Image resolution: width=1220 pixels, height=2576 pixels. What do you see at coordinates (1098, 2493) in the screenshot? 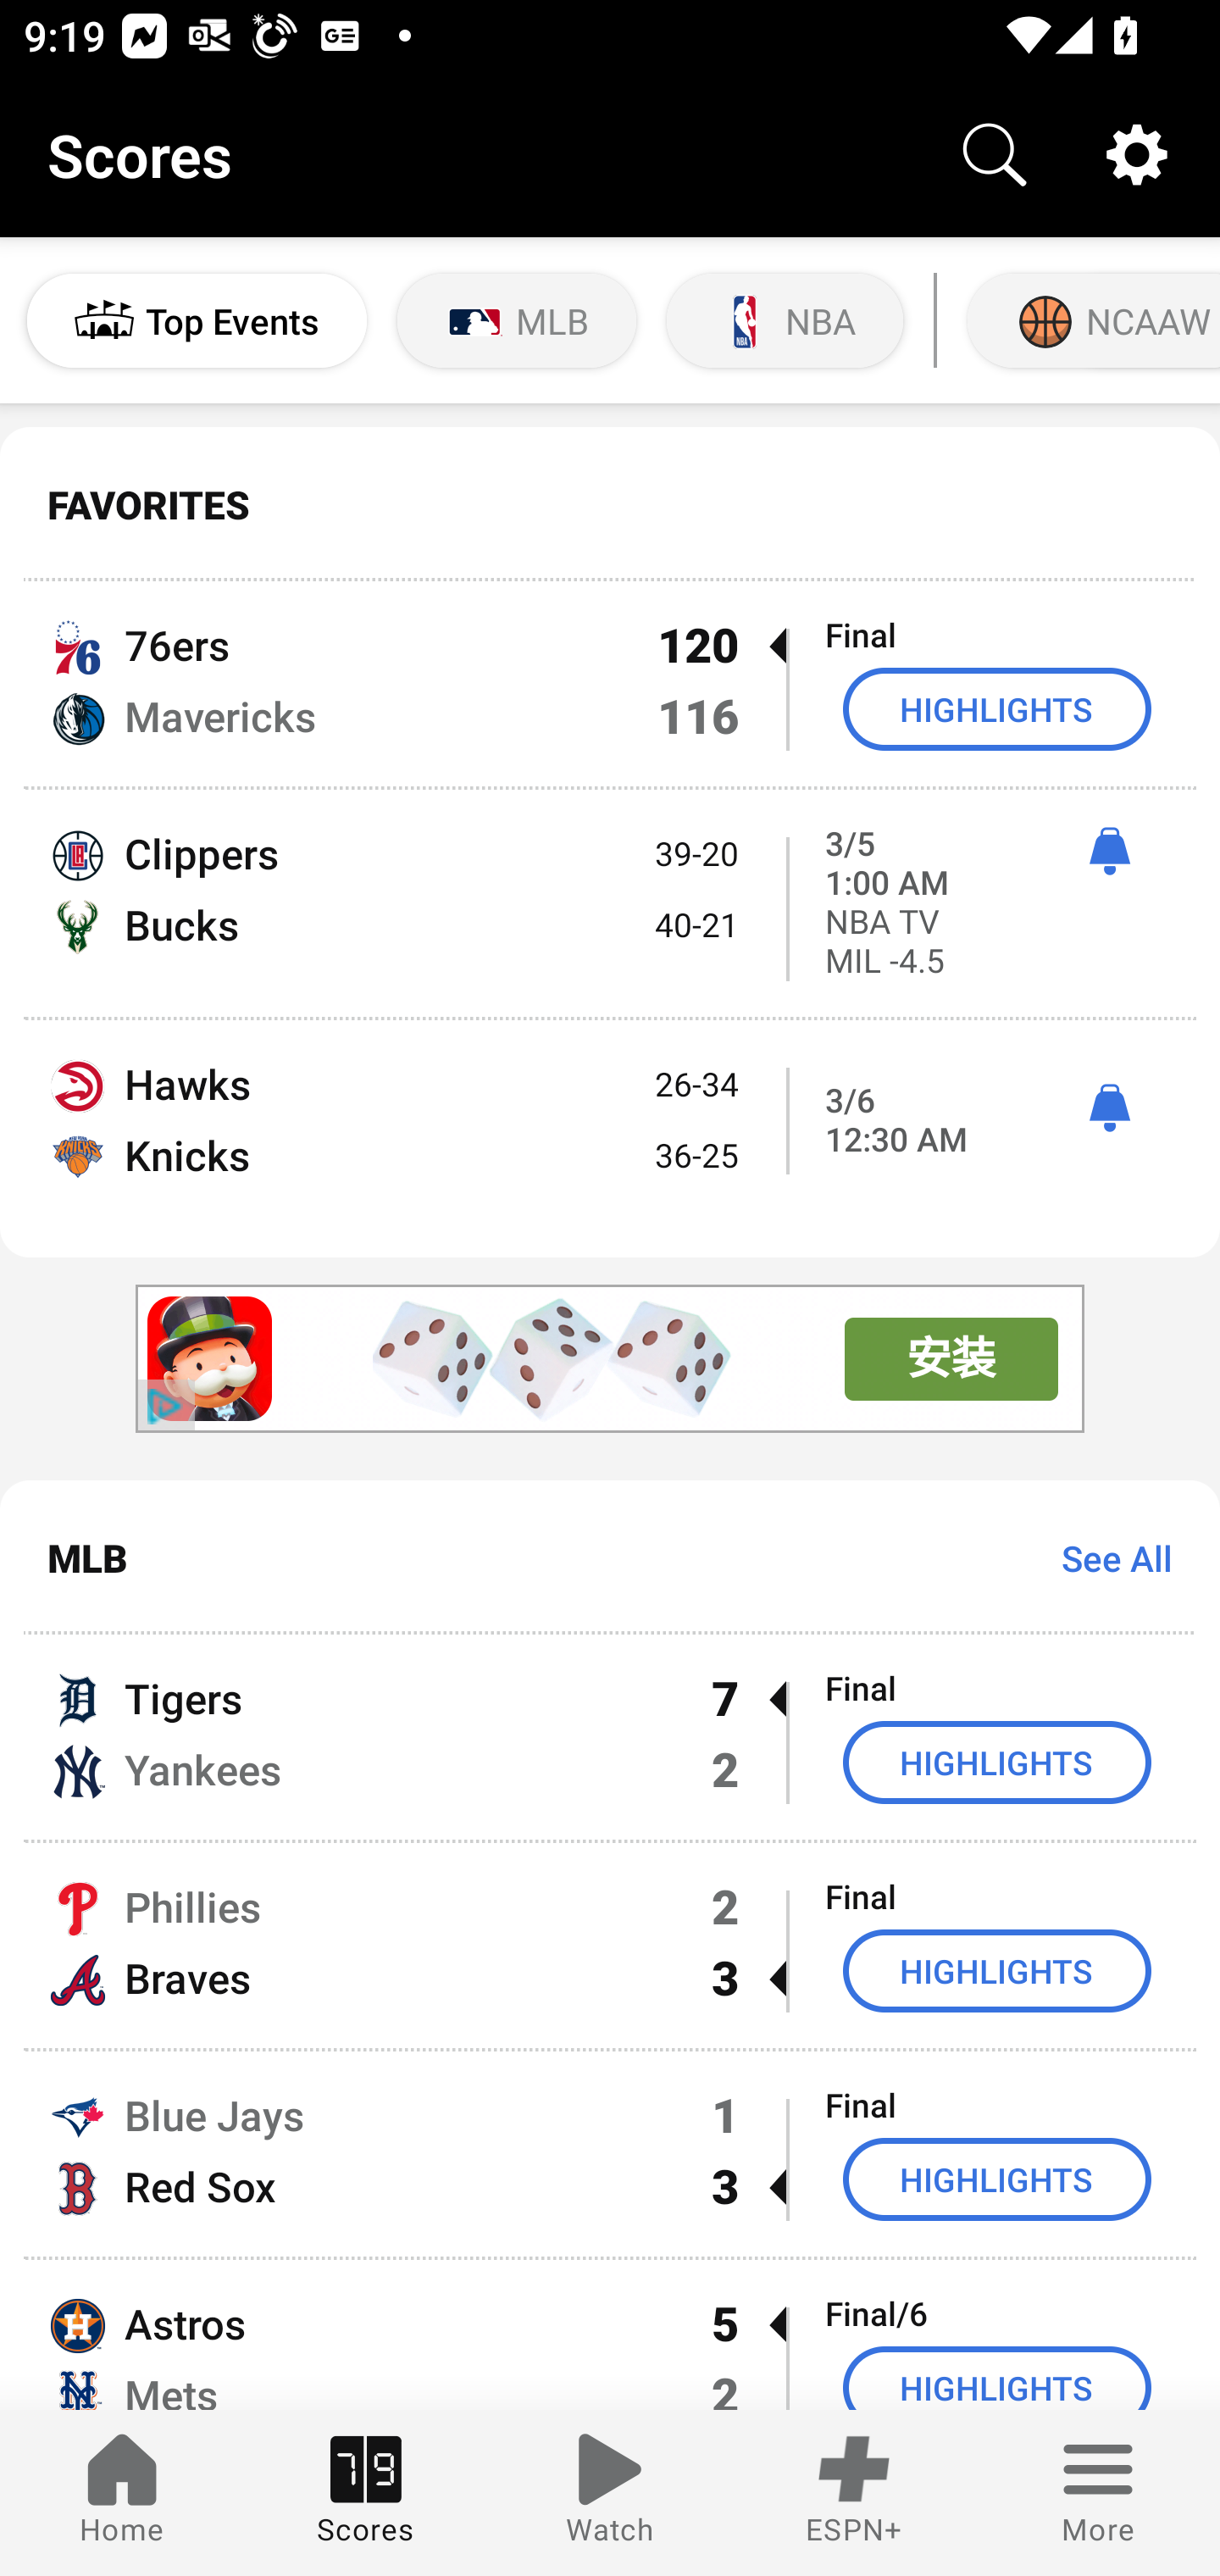
I see `More` at bounding box center [1098, 2493].